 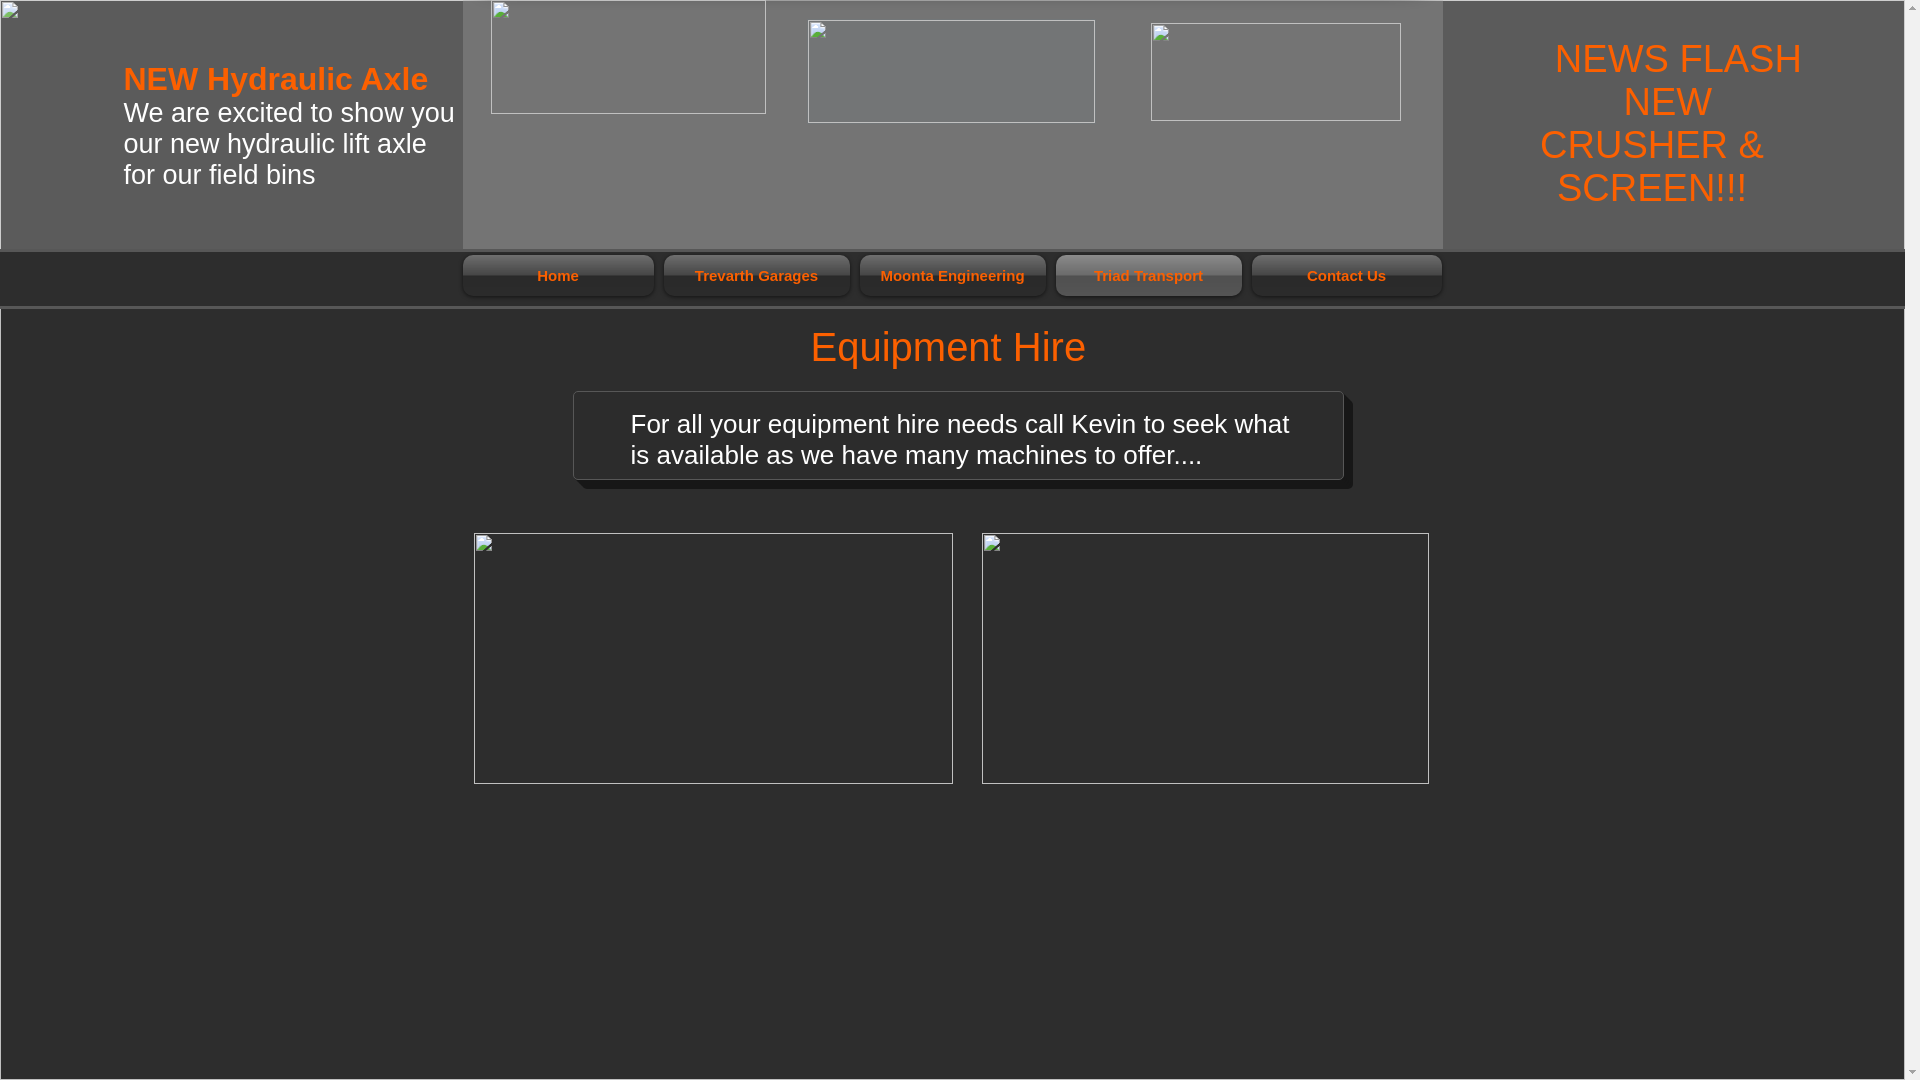 I want to click on Home, so click(x=560, y=274).